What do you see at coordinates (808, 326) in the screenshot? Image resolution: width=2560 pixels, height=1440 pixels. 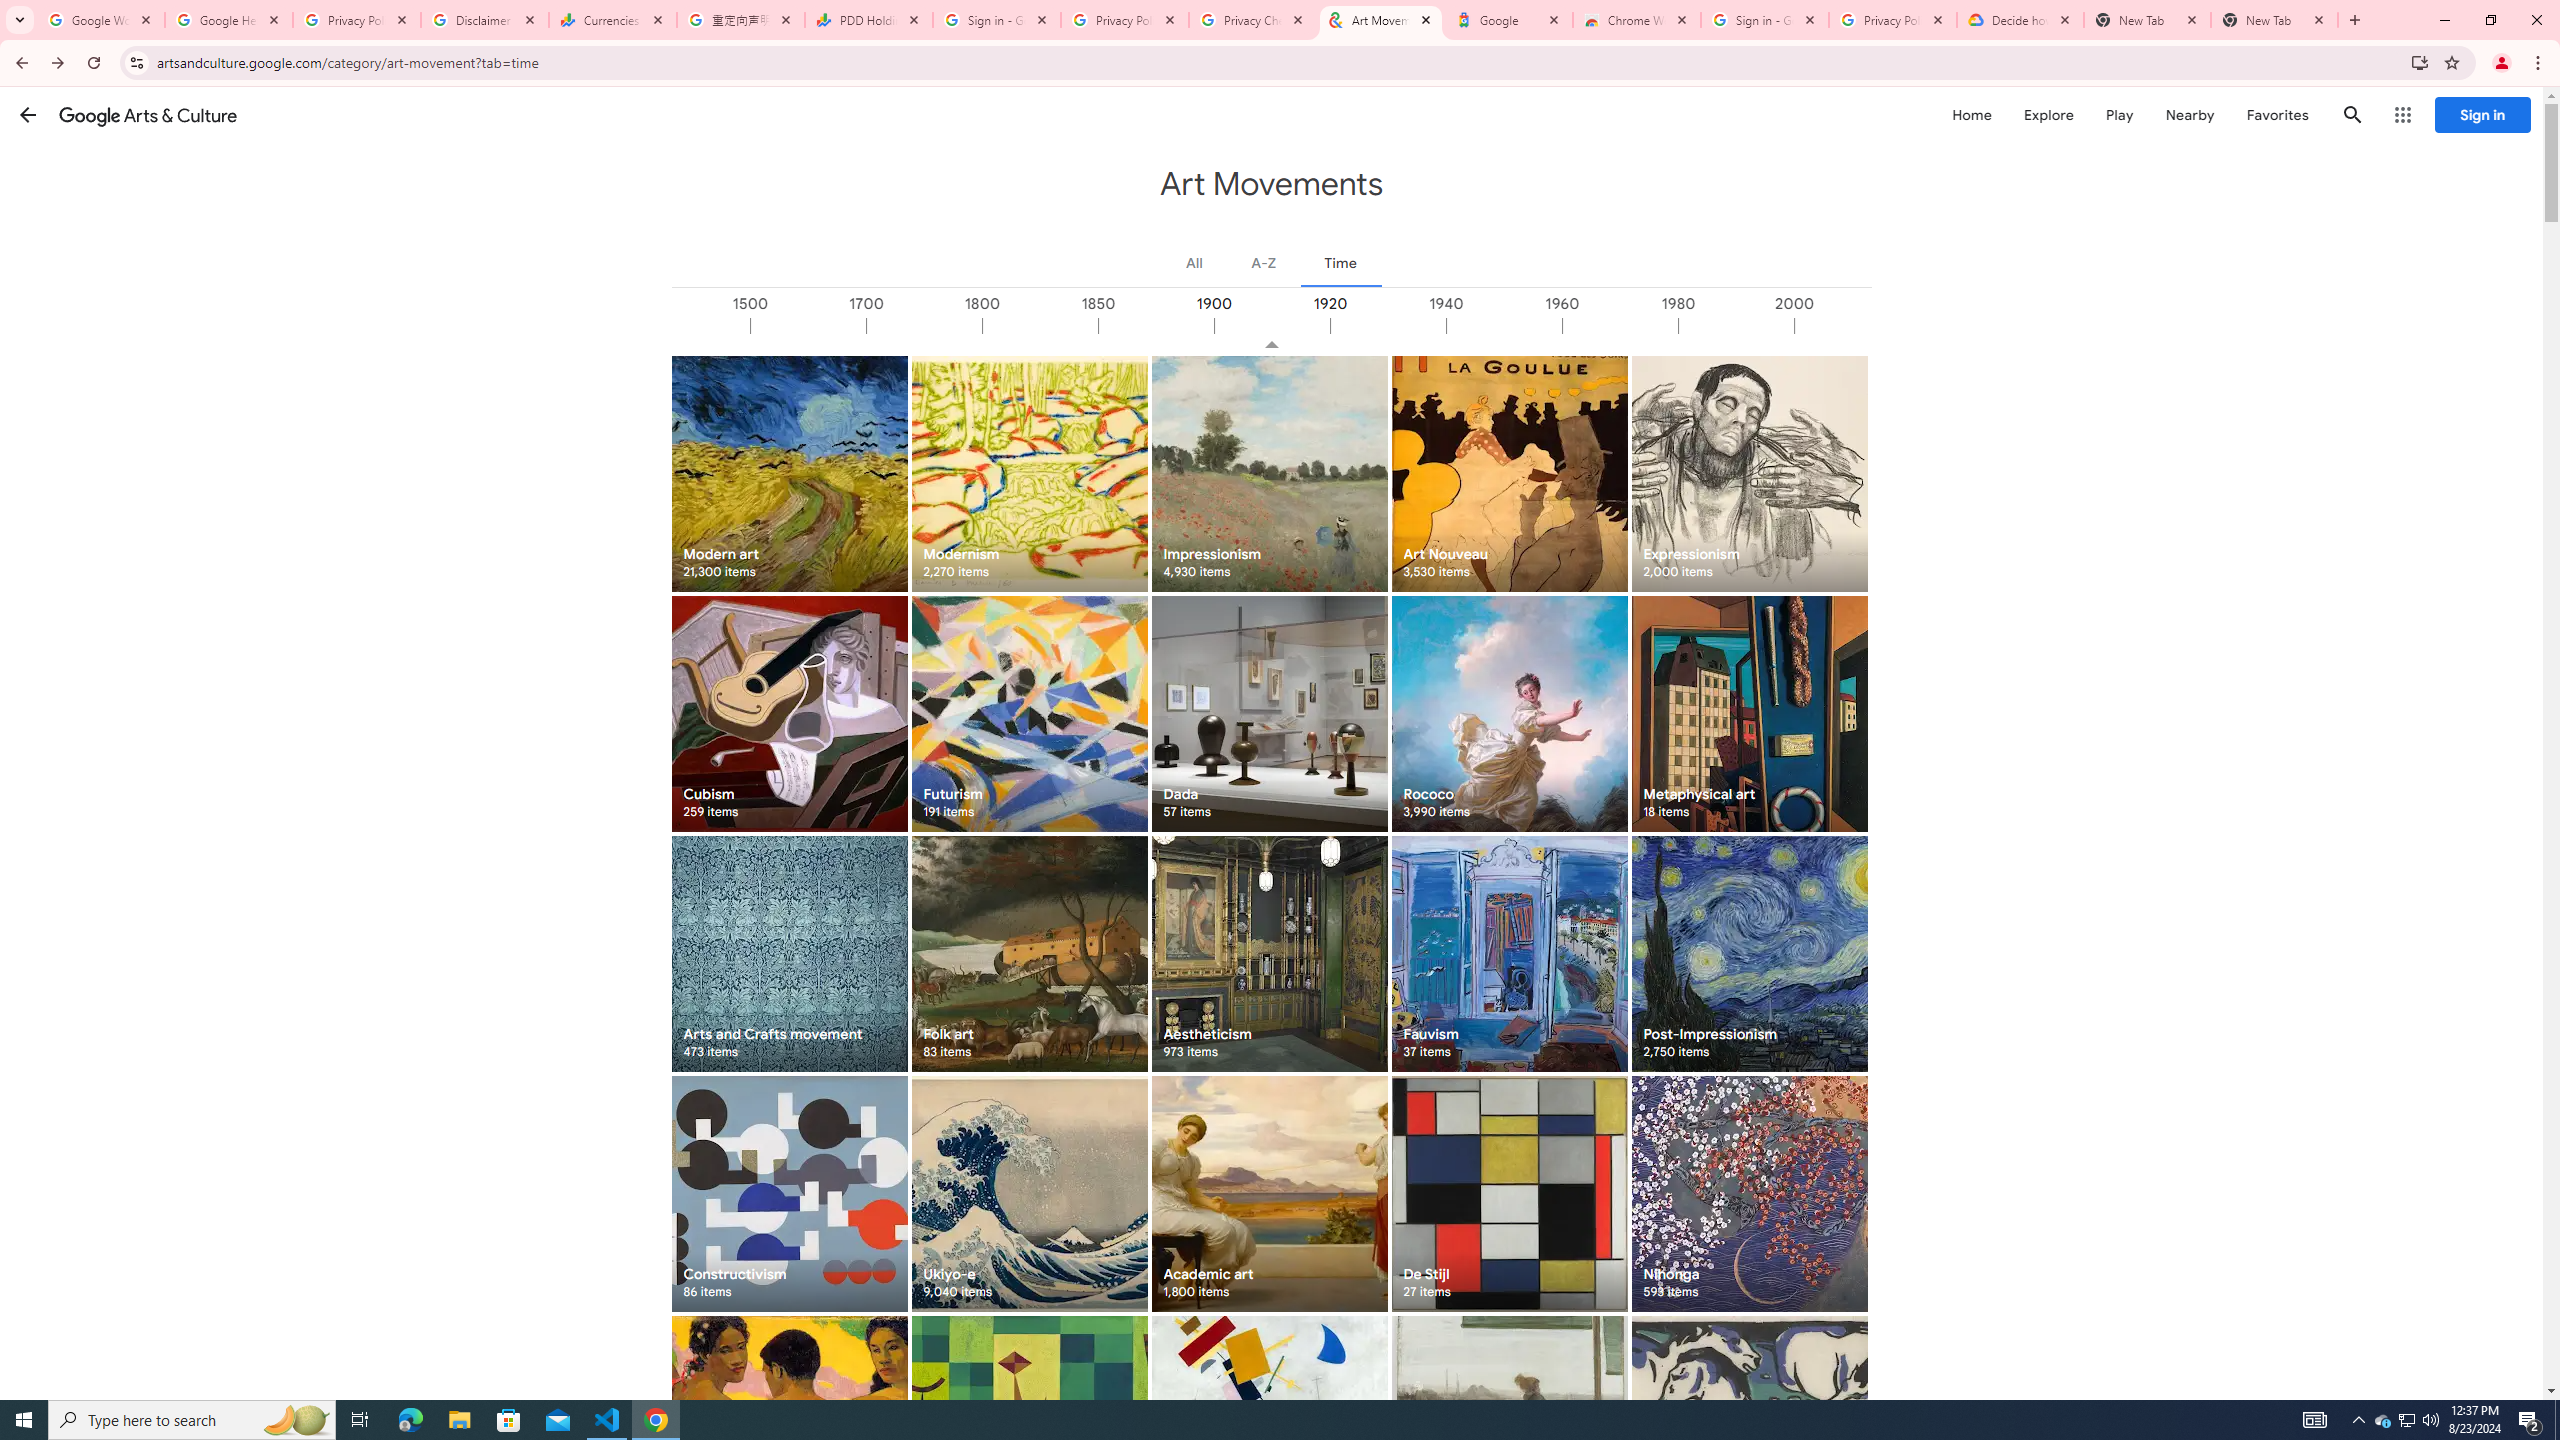 I see `1500` at bounding box center [808, 326].